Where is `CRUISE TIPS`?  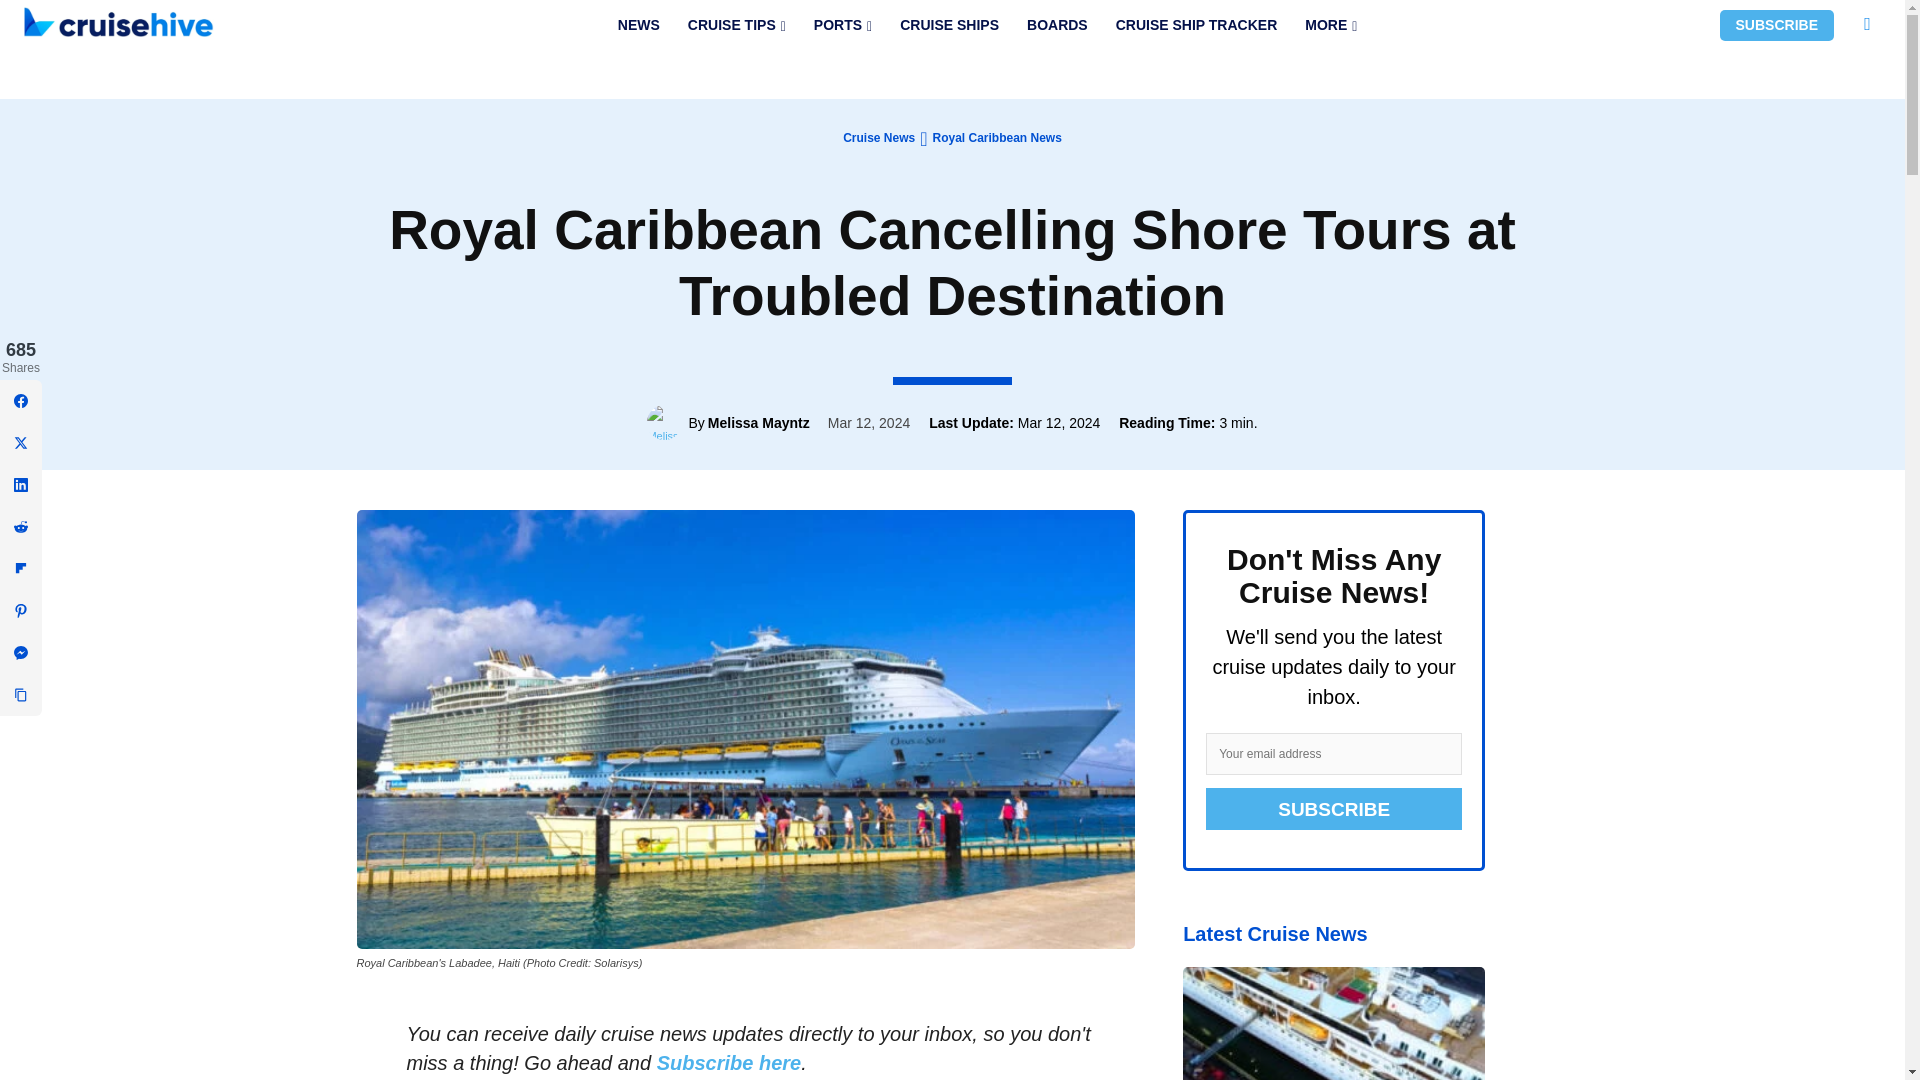 CRUISE TIPS is located at coordinates (736, 25).